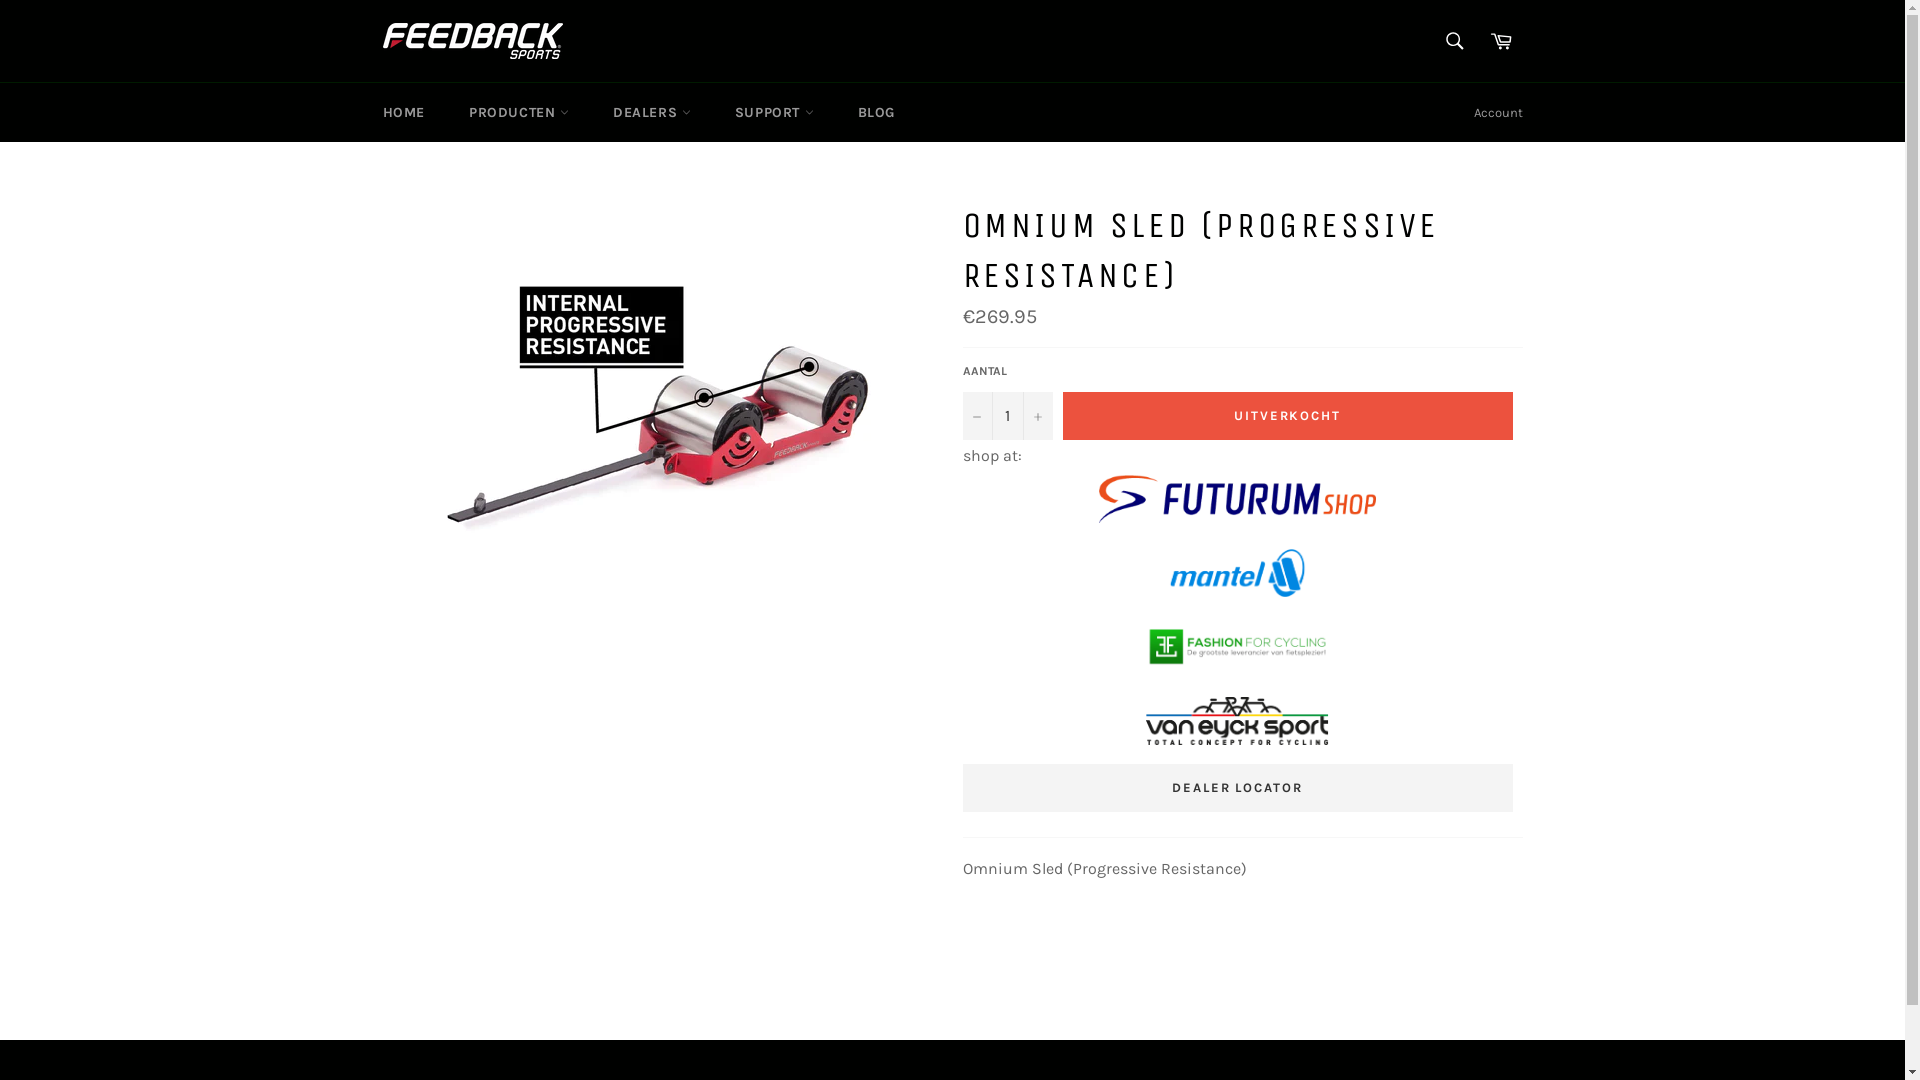 This screenshot has width=1920, height=1080. I want to click on UITVERKOCHT, so click(1287, 416).